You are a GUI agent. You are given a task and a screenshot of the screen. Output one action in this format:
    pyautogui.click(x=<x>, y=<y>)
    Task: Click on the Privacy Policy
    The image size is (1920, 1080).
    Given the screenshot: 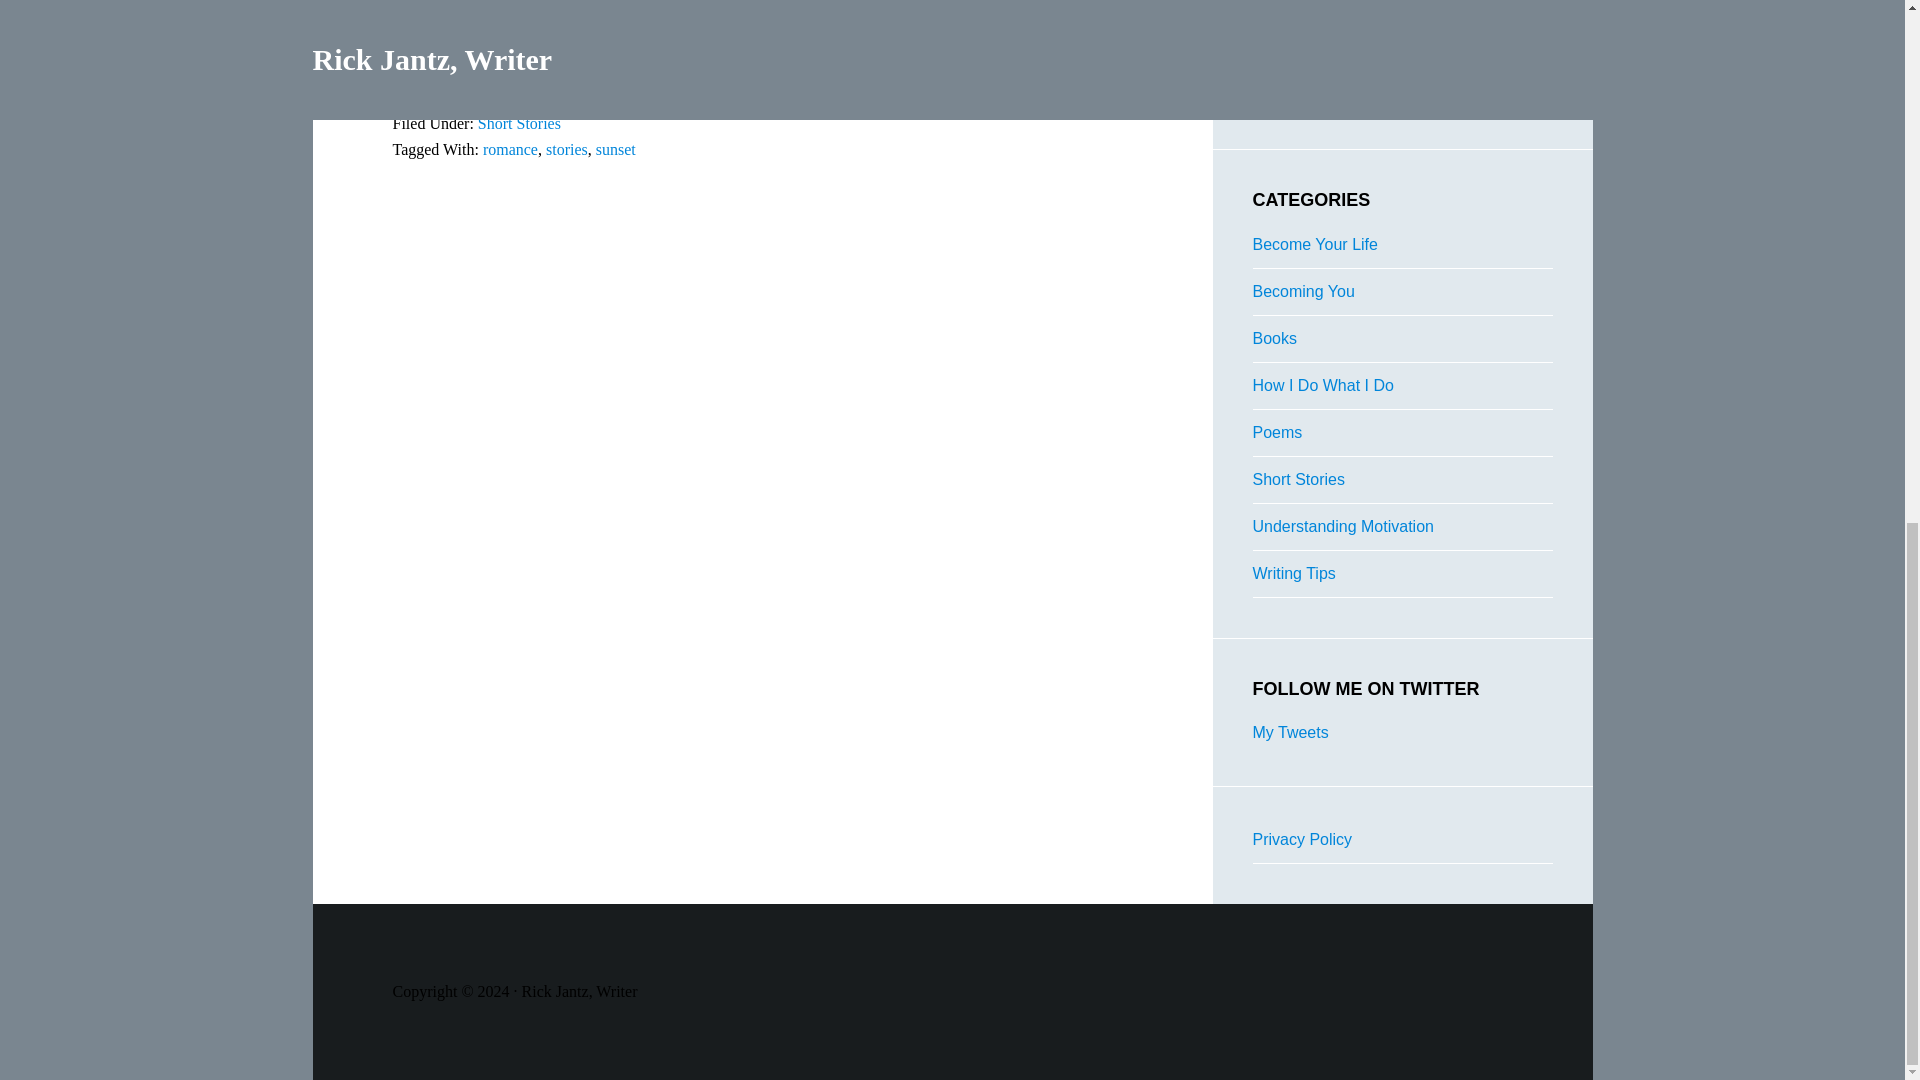 What is the action you would take?
    pyautogui.click(x=1301, y=838)
    